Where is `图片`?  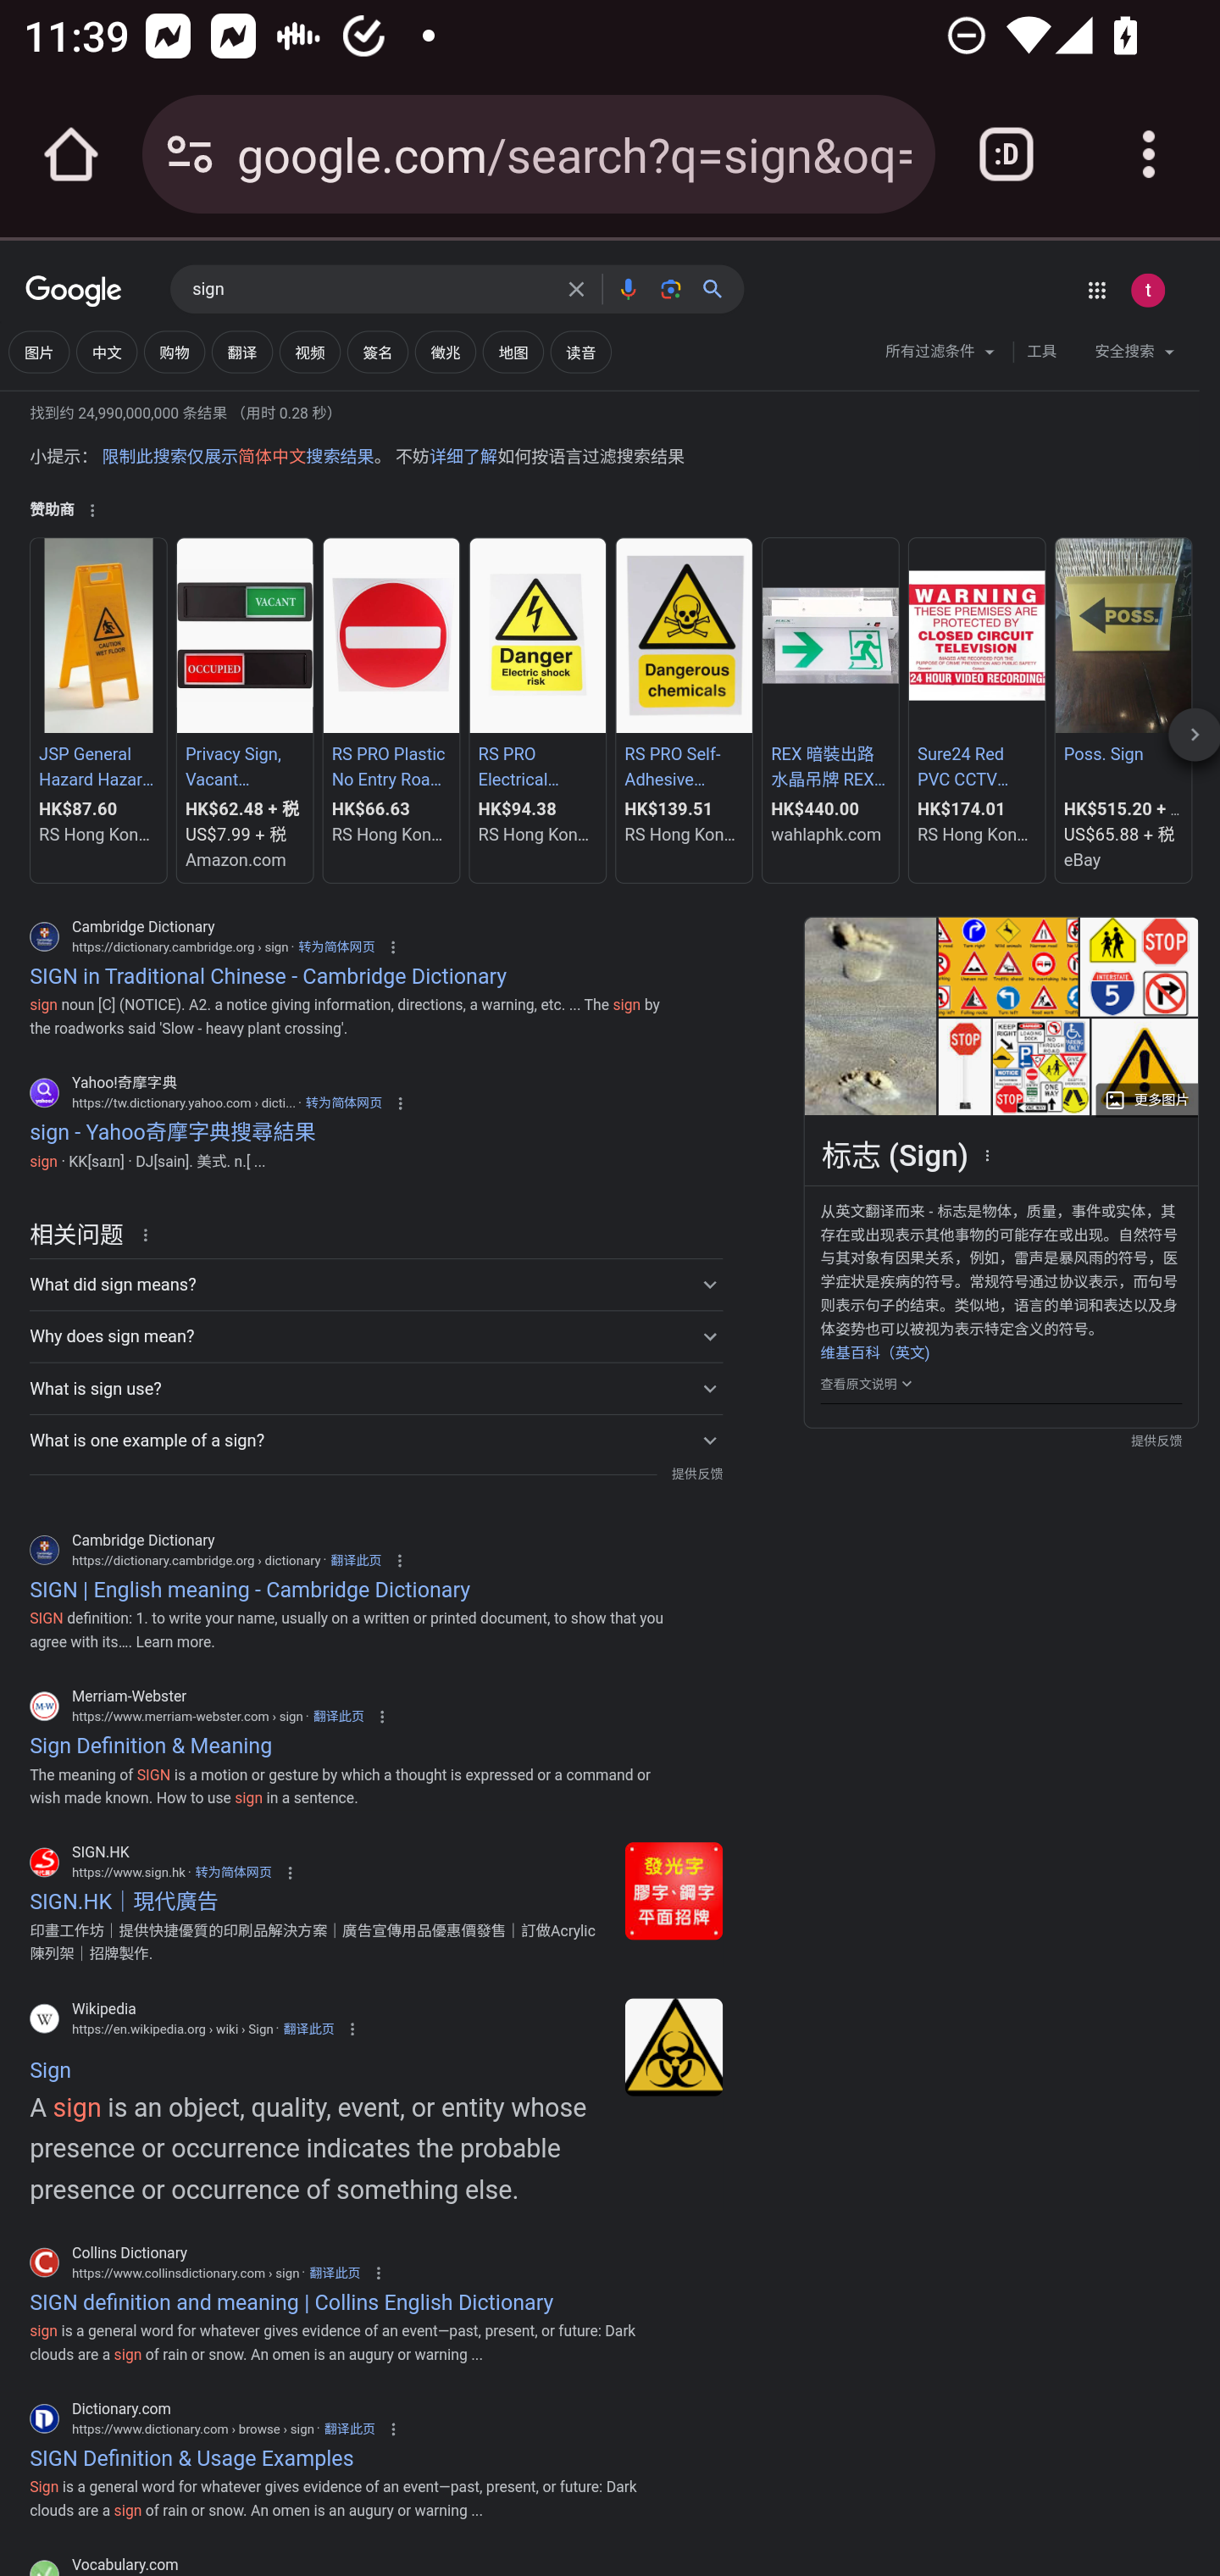
图片 is located at coordinates (39, 351).